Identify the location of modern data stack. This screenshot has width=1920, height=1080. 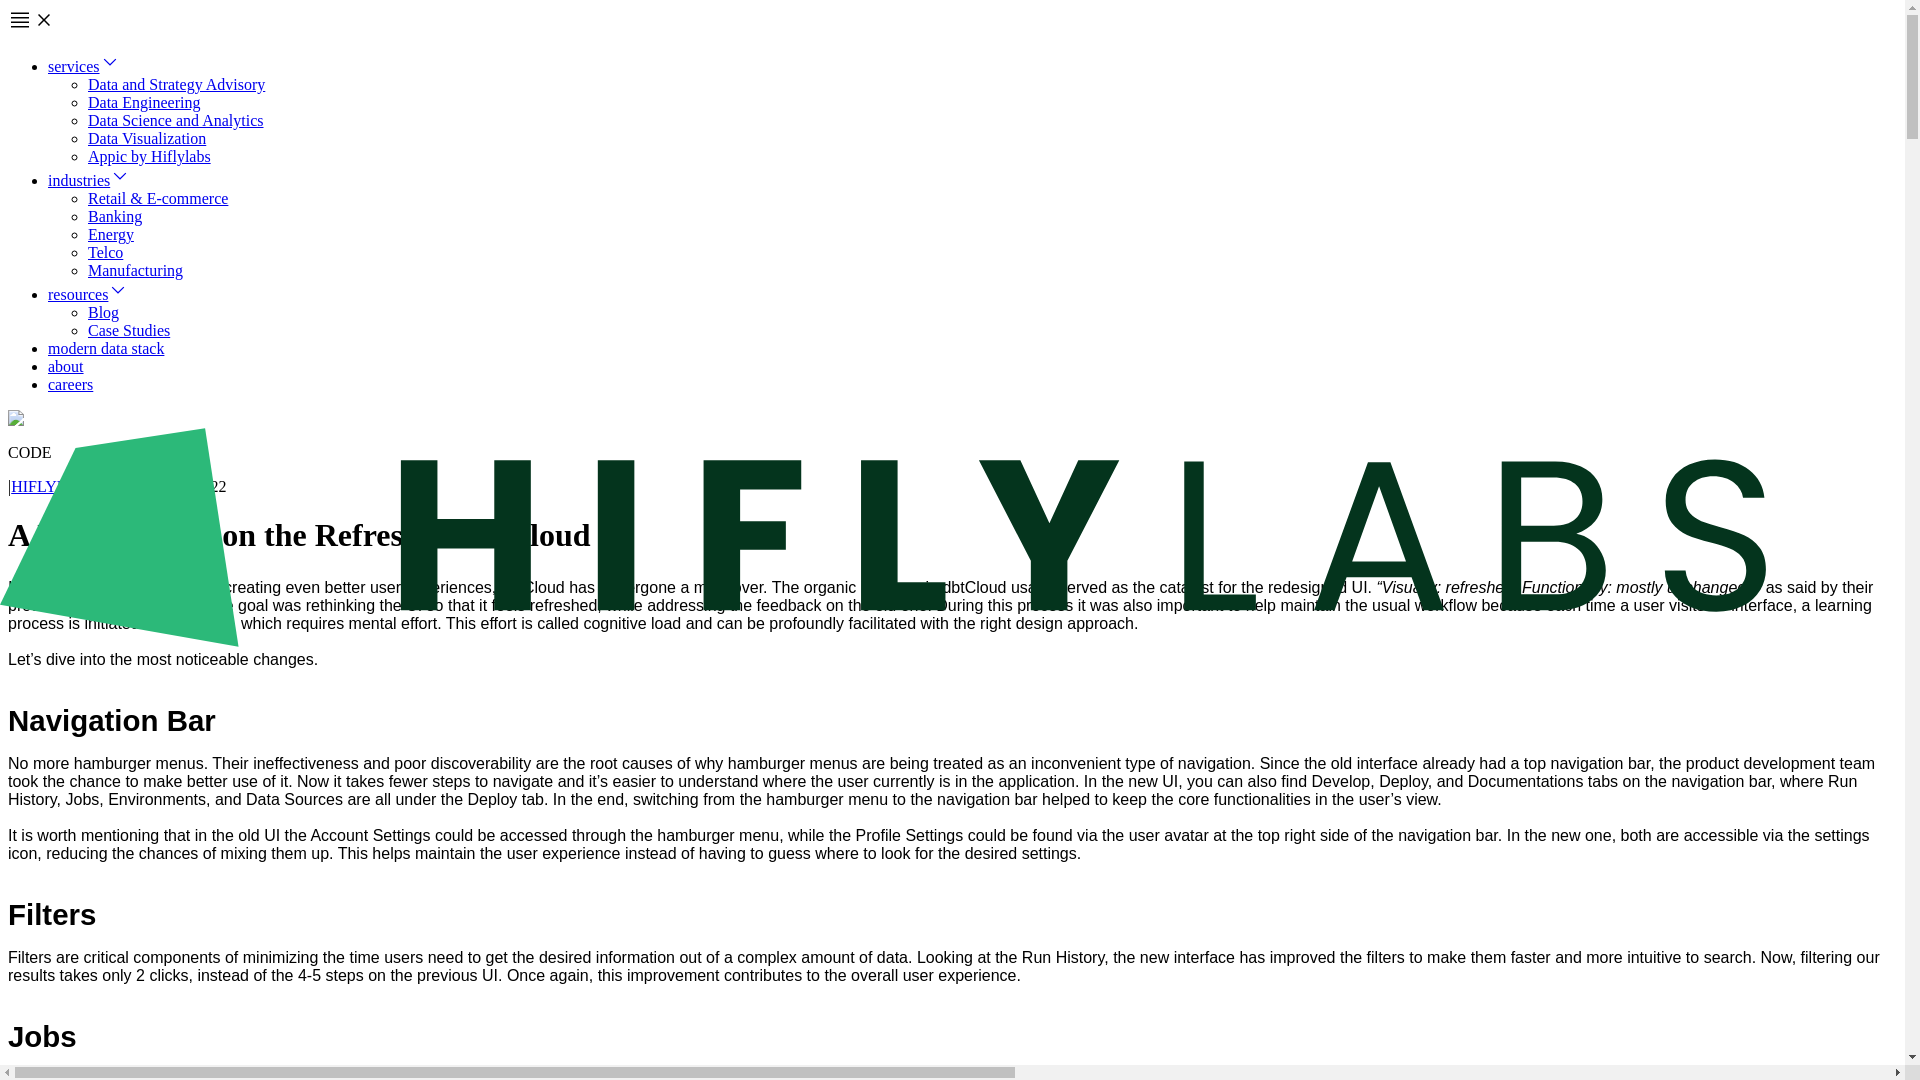
(106, 348).